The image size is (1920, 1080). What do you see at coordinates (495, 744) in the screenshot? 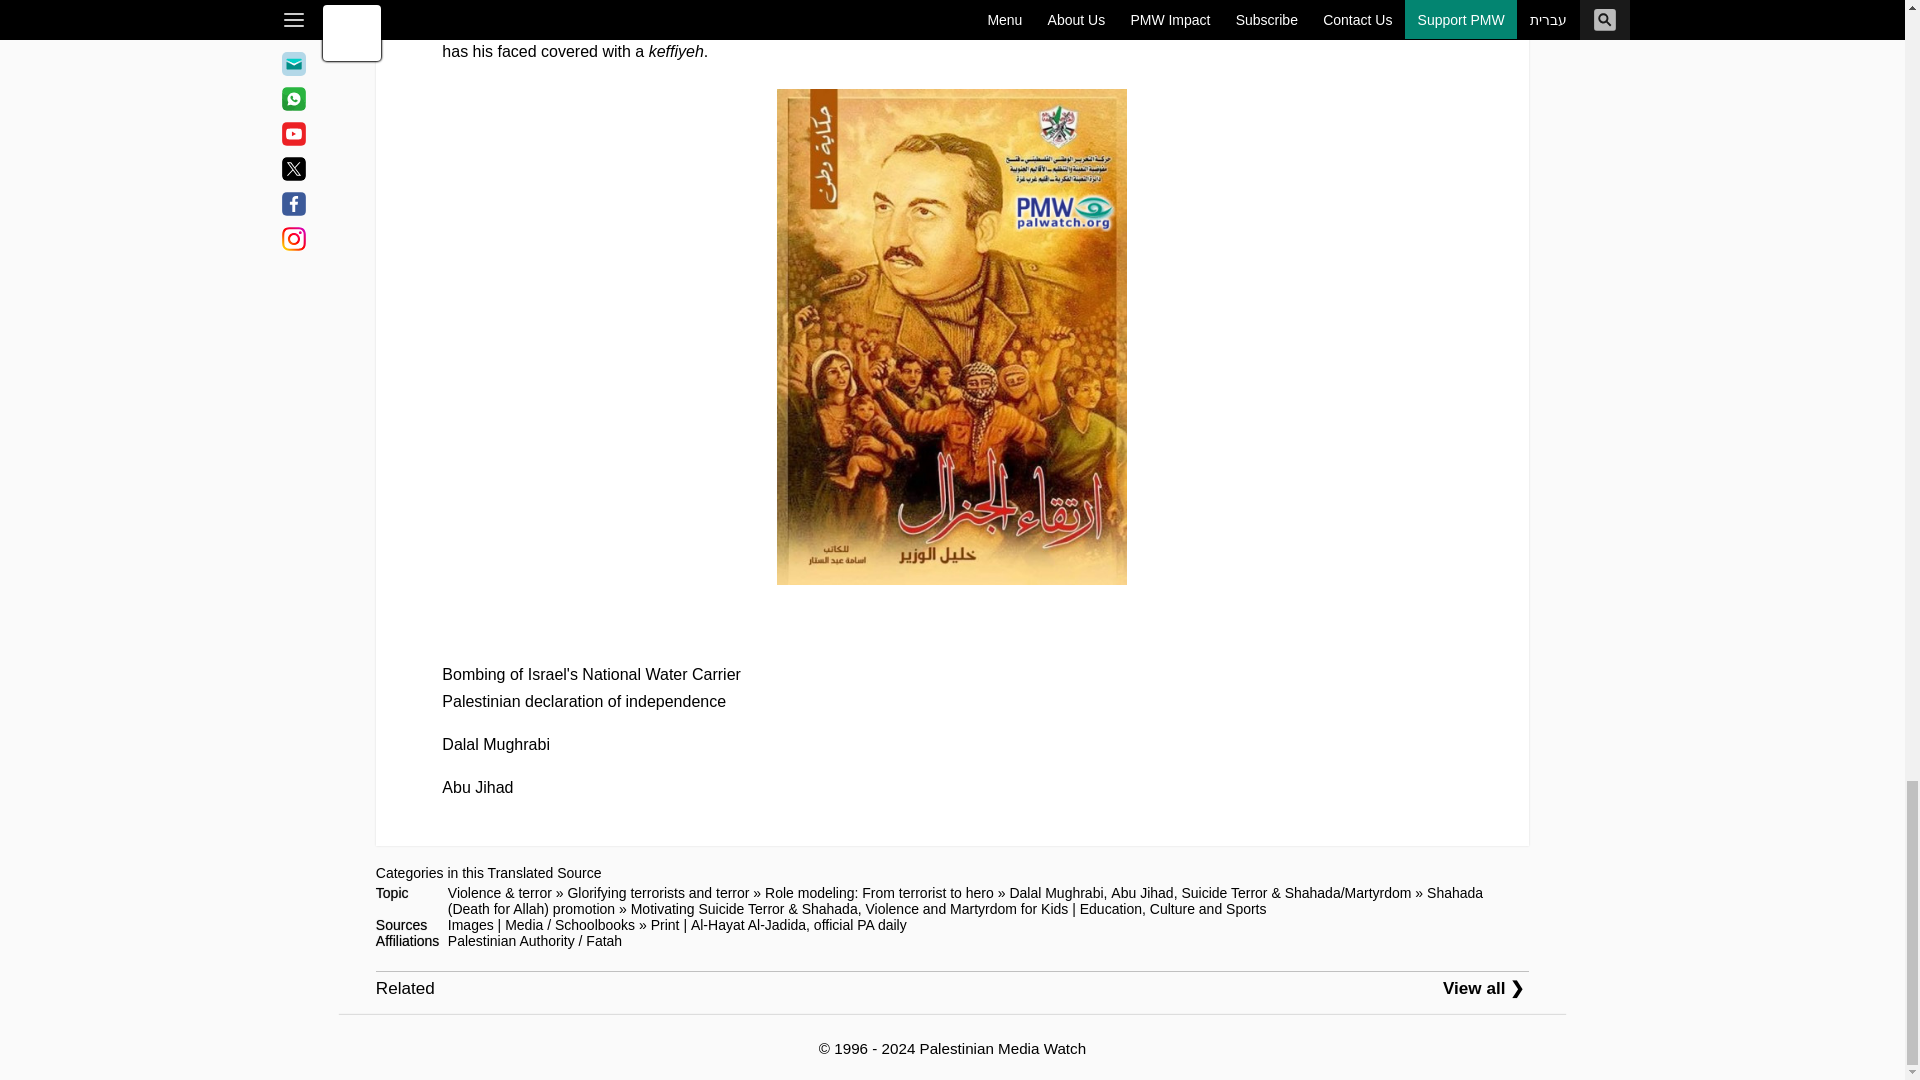
I see `Dalal Mughrabi` at bounding box center [495, 744].